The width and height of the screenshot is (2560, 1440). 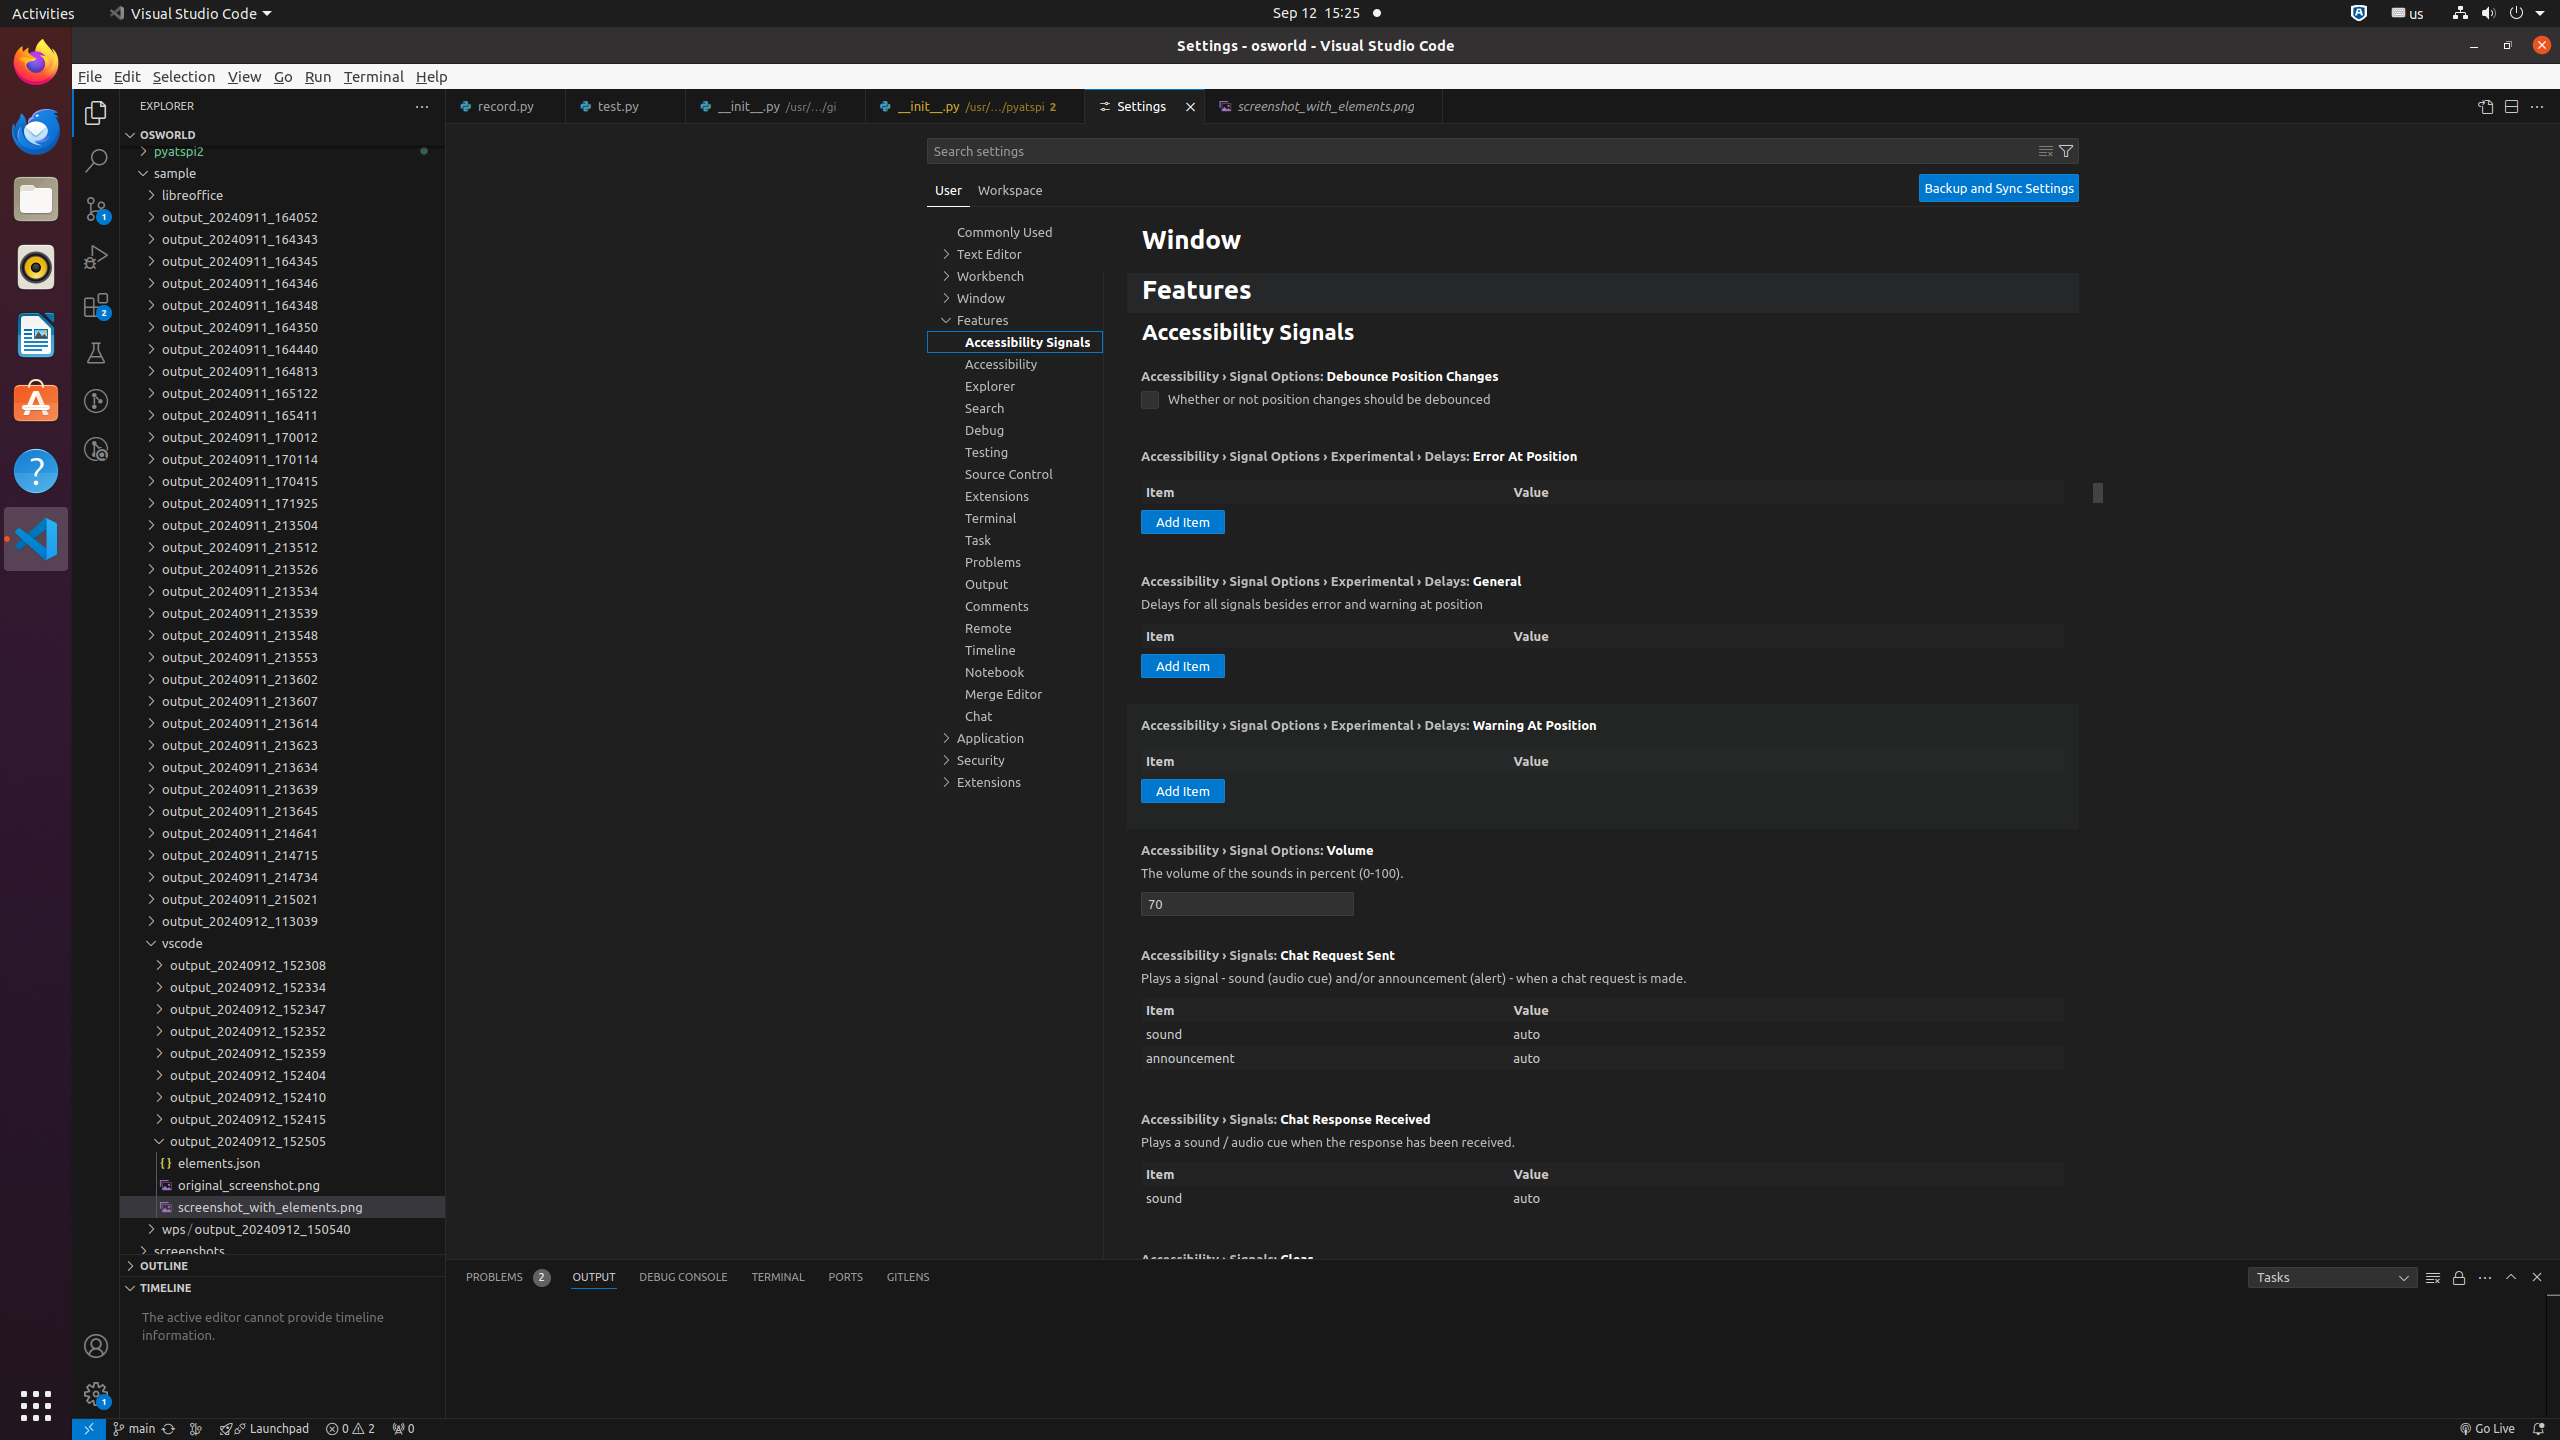 I want to click on OSWorld (Git) - main, Checkout Branch/Tag..., so click(x=134, y=1429).